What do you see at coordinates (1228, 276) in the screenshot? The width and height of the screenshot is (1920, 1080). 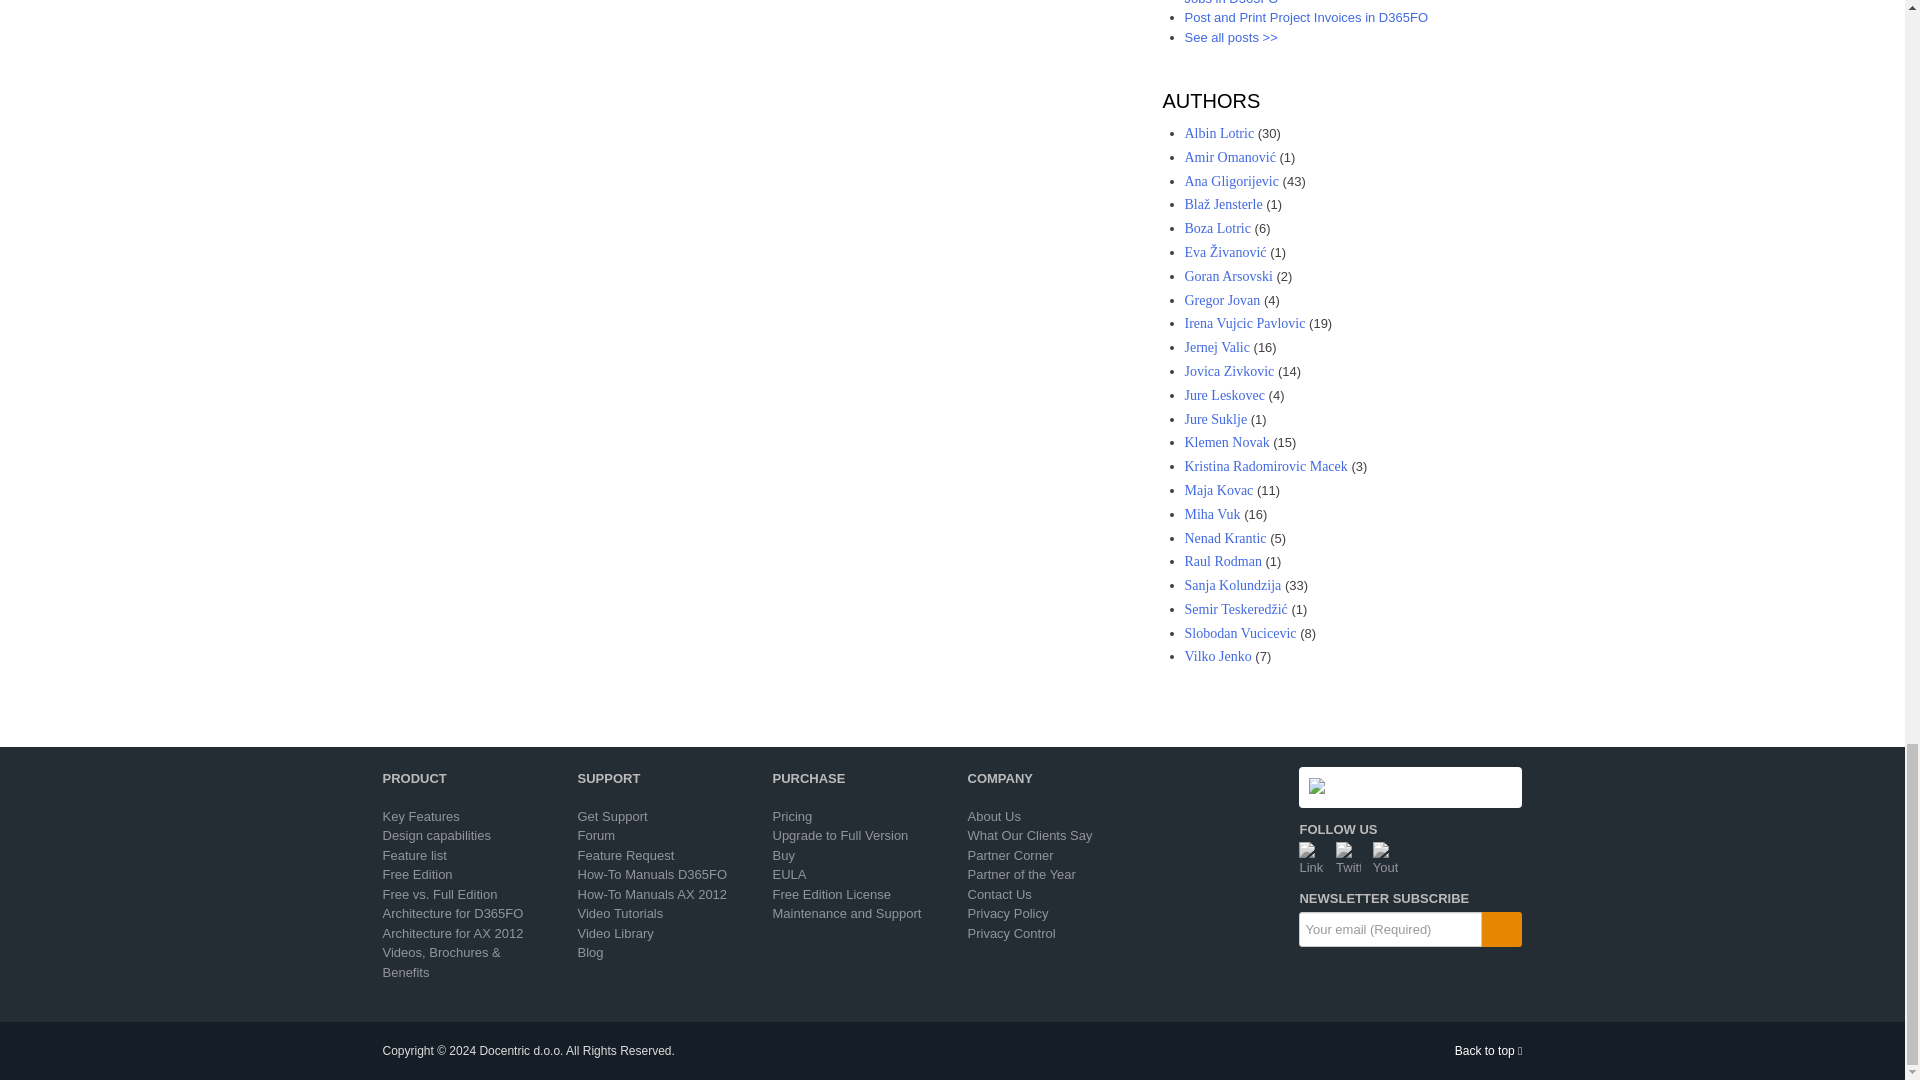 I see `Posts by Goran Arsovski` at bounding box center [1228, 276].